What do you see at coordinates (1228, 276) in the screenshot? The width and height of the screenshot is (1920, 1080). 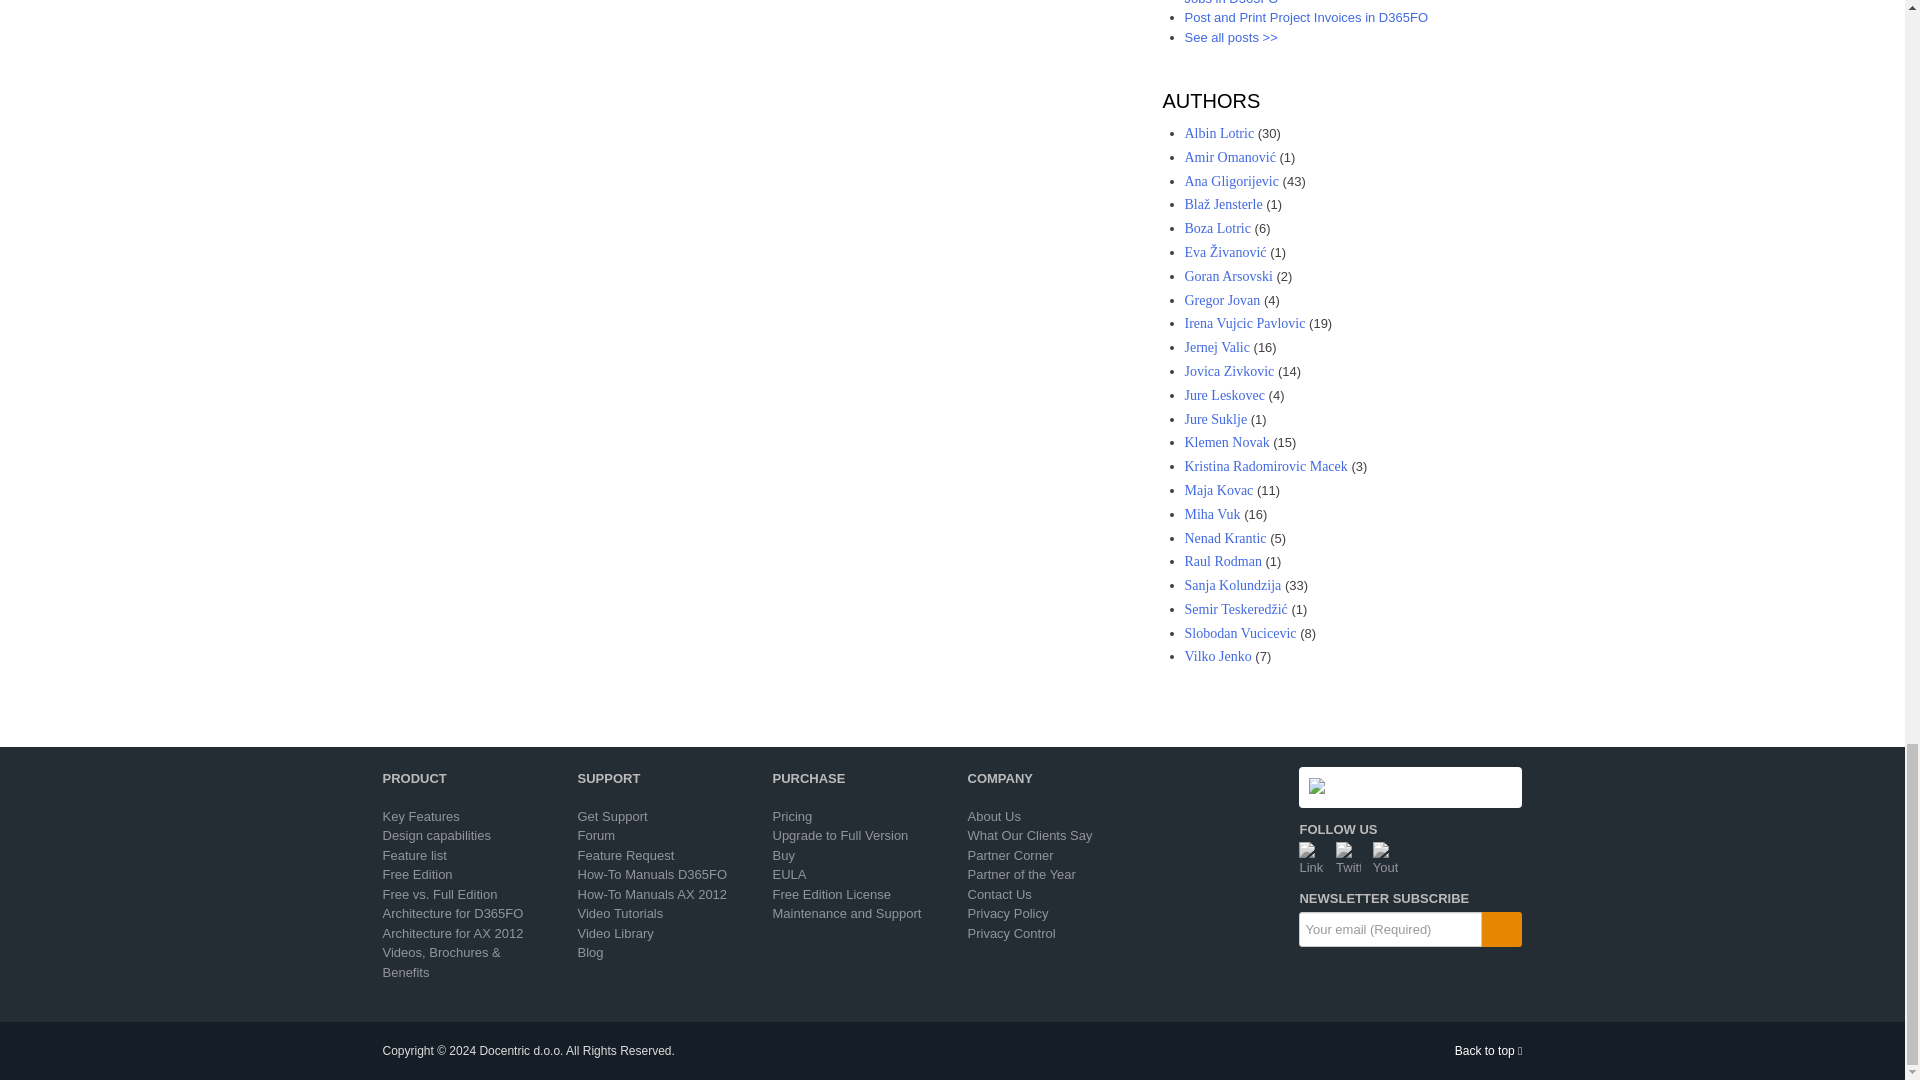 I see `Posts by Goran Arsovski` at bounding box center [1228, 276].